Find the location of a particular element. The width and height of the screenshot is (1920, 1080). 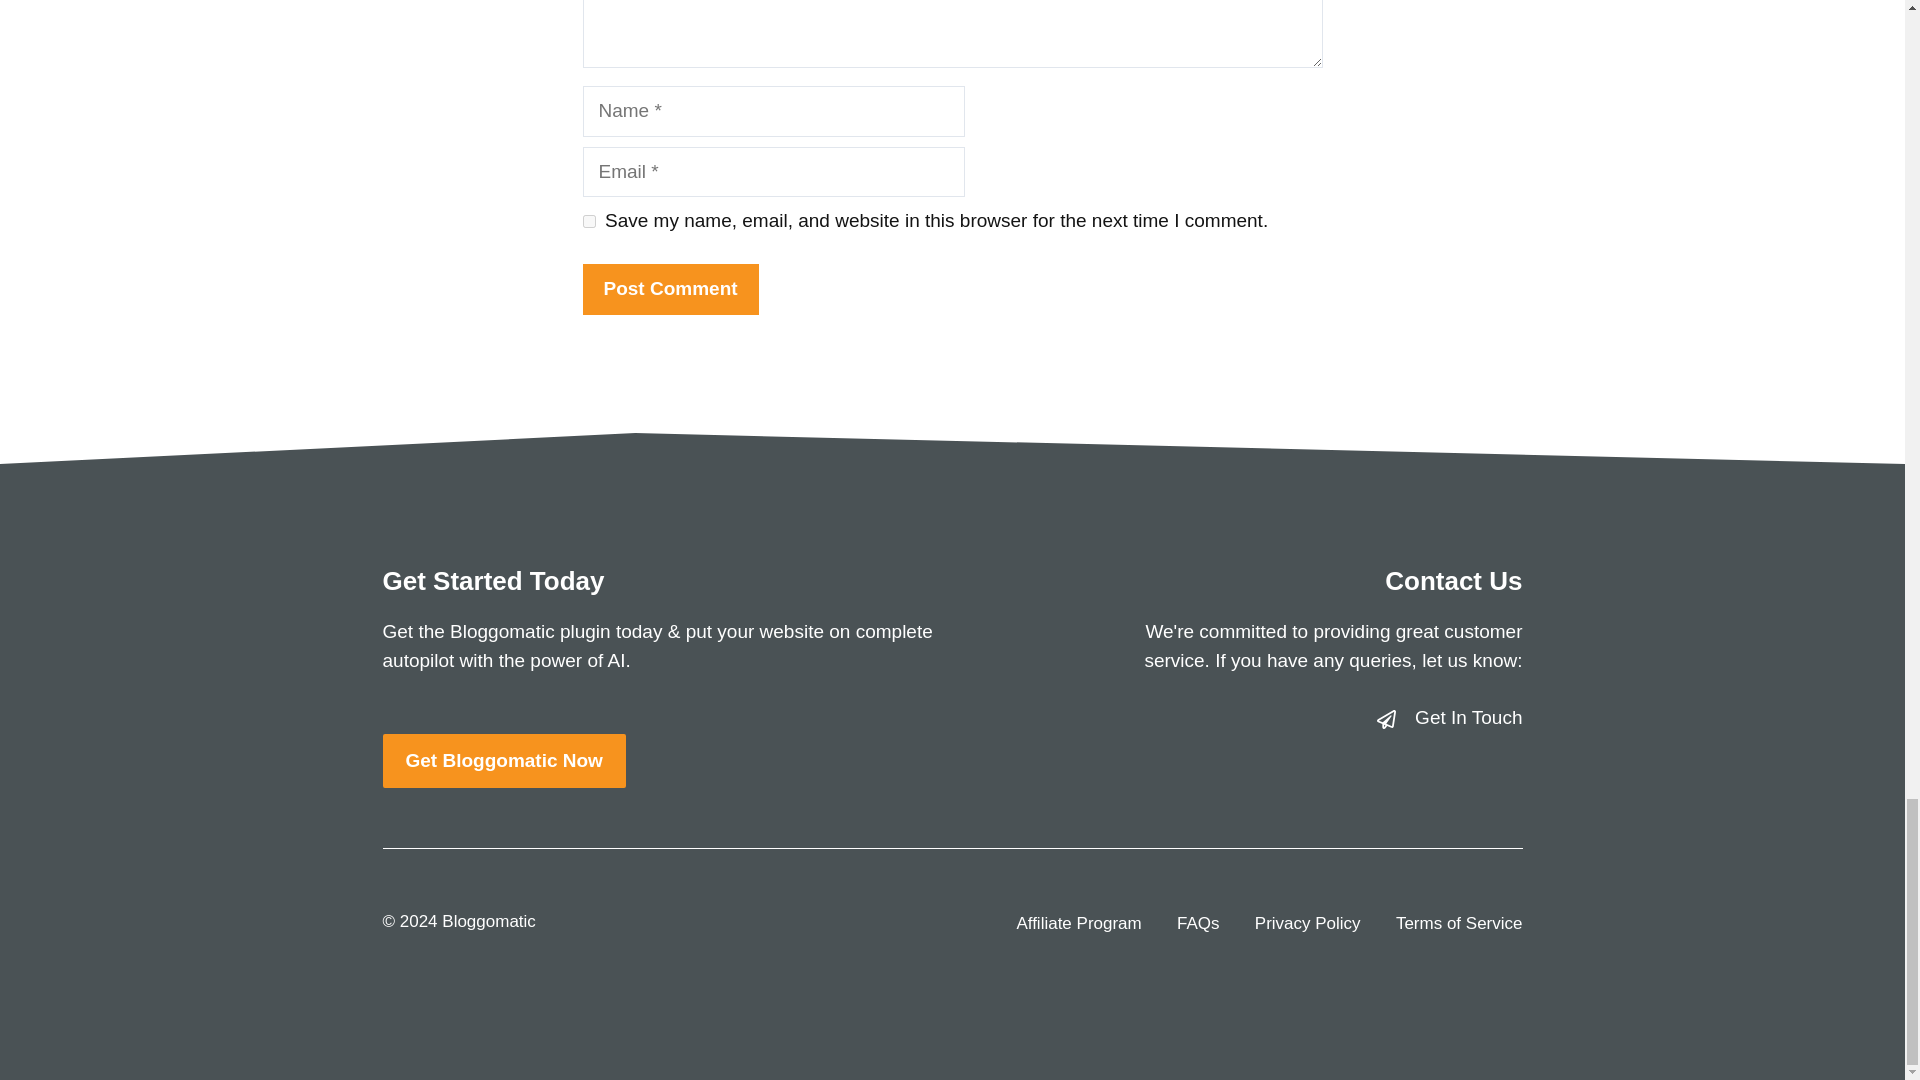

Privacy Policy is located at coordinates (1308, 924).